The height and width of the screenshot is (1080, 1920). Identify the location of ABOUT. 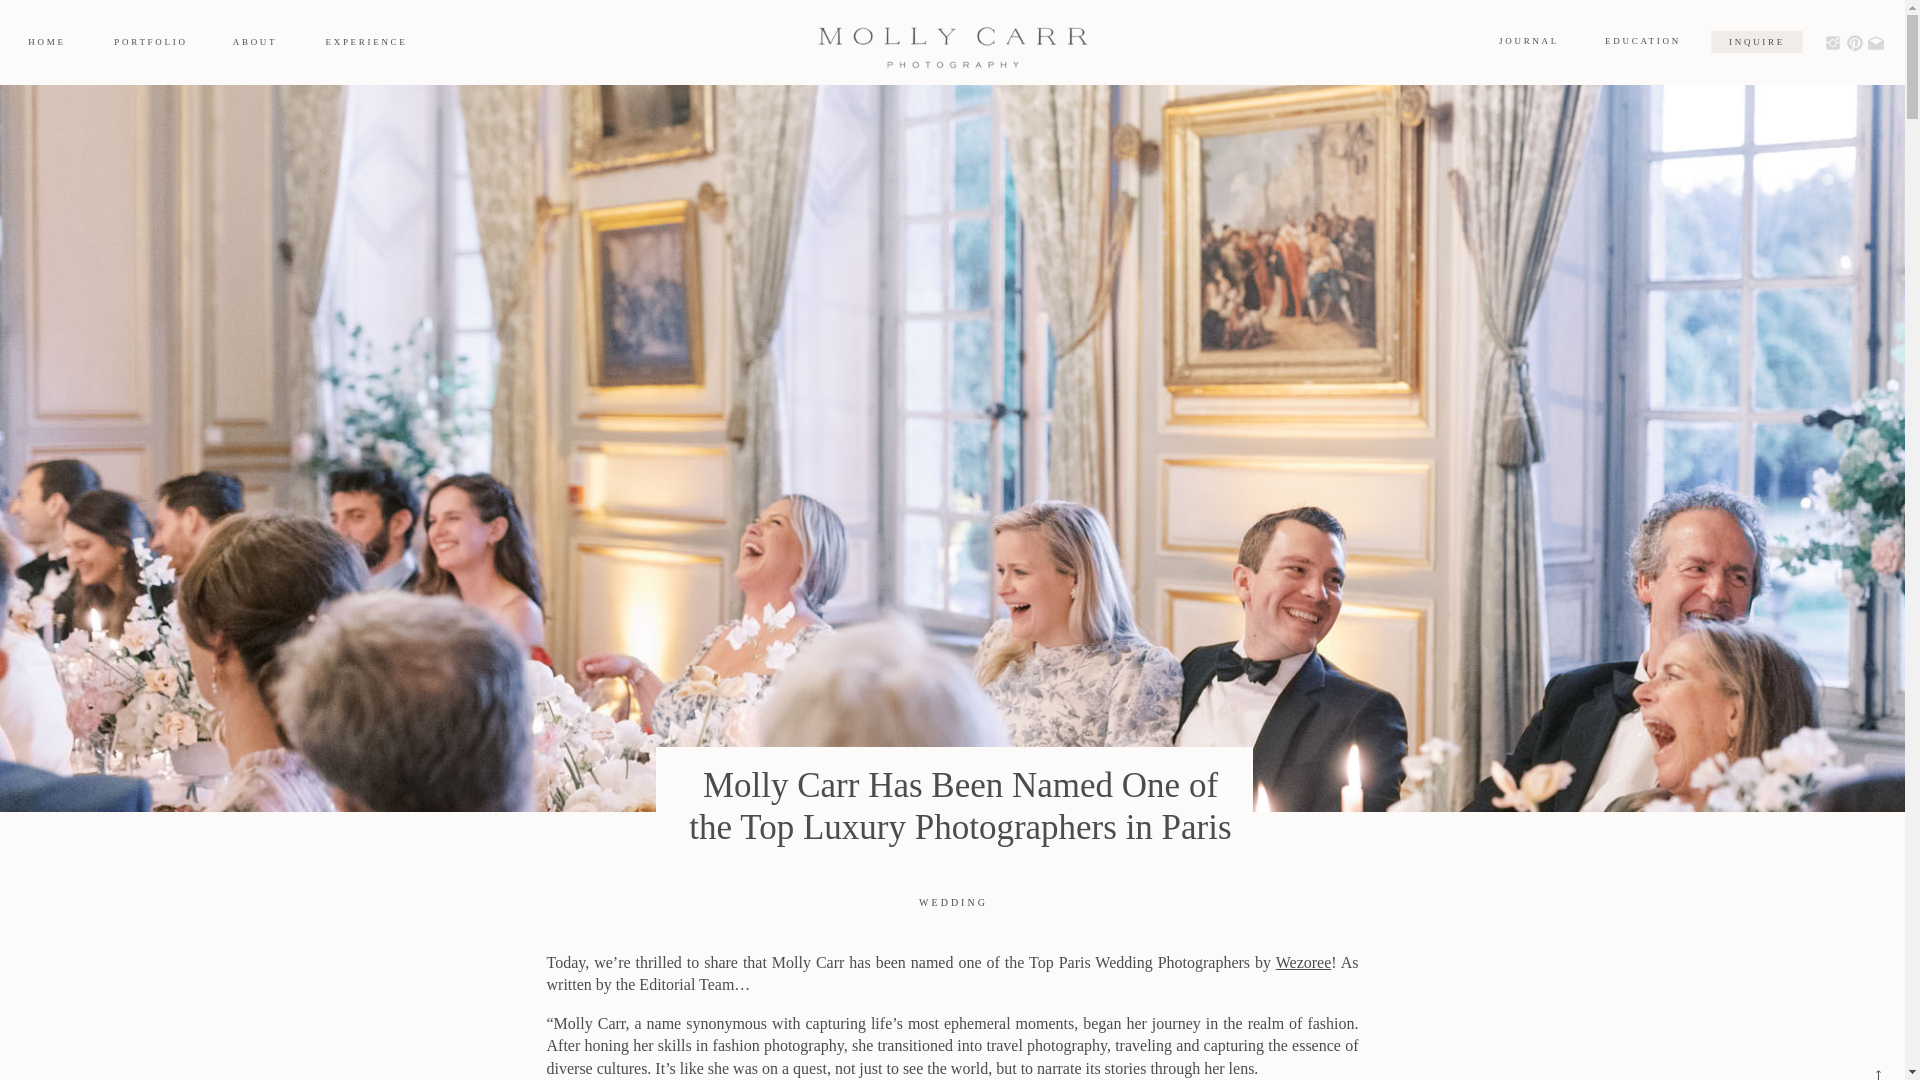
(254, 42).